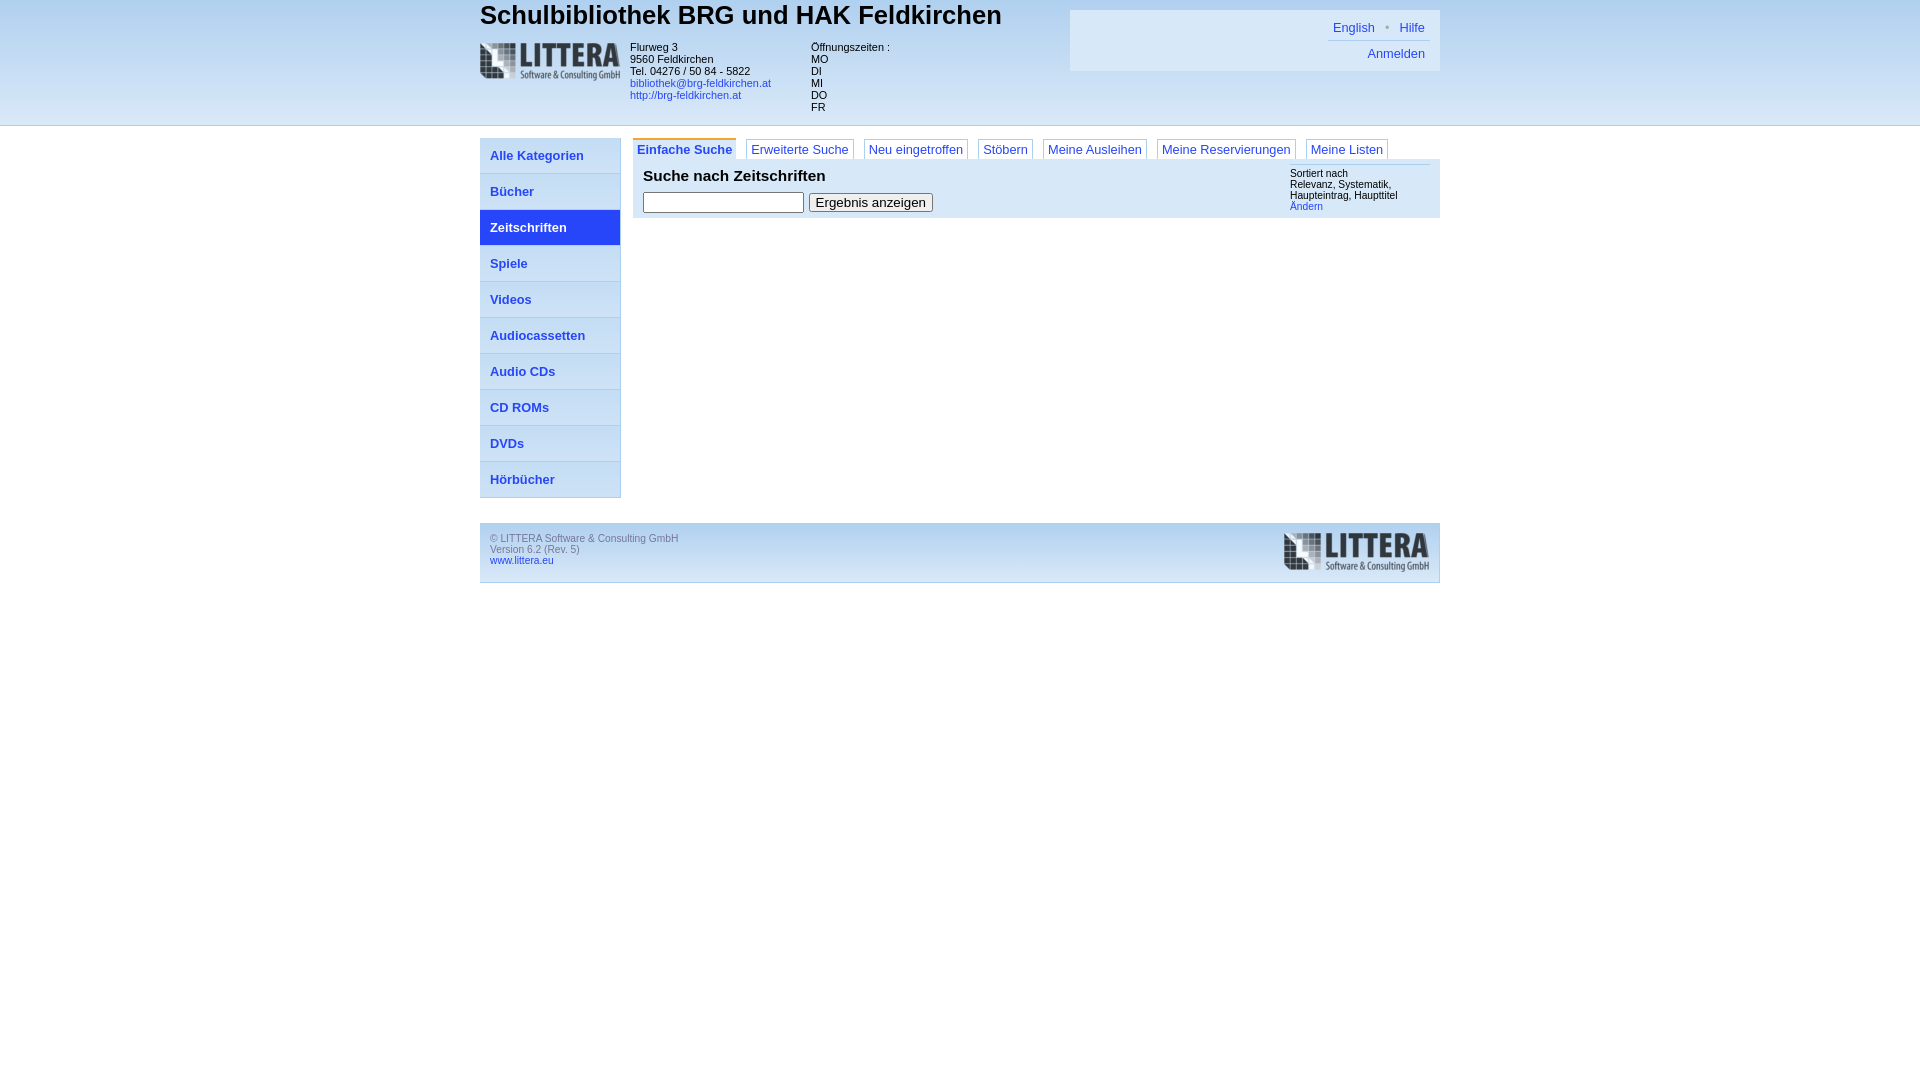 This screenshot has width=1920, height=1080. Describe the element at coordinates (684, 148) in the screenshot. I see `Einfache Suche` at that location.